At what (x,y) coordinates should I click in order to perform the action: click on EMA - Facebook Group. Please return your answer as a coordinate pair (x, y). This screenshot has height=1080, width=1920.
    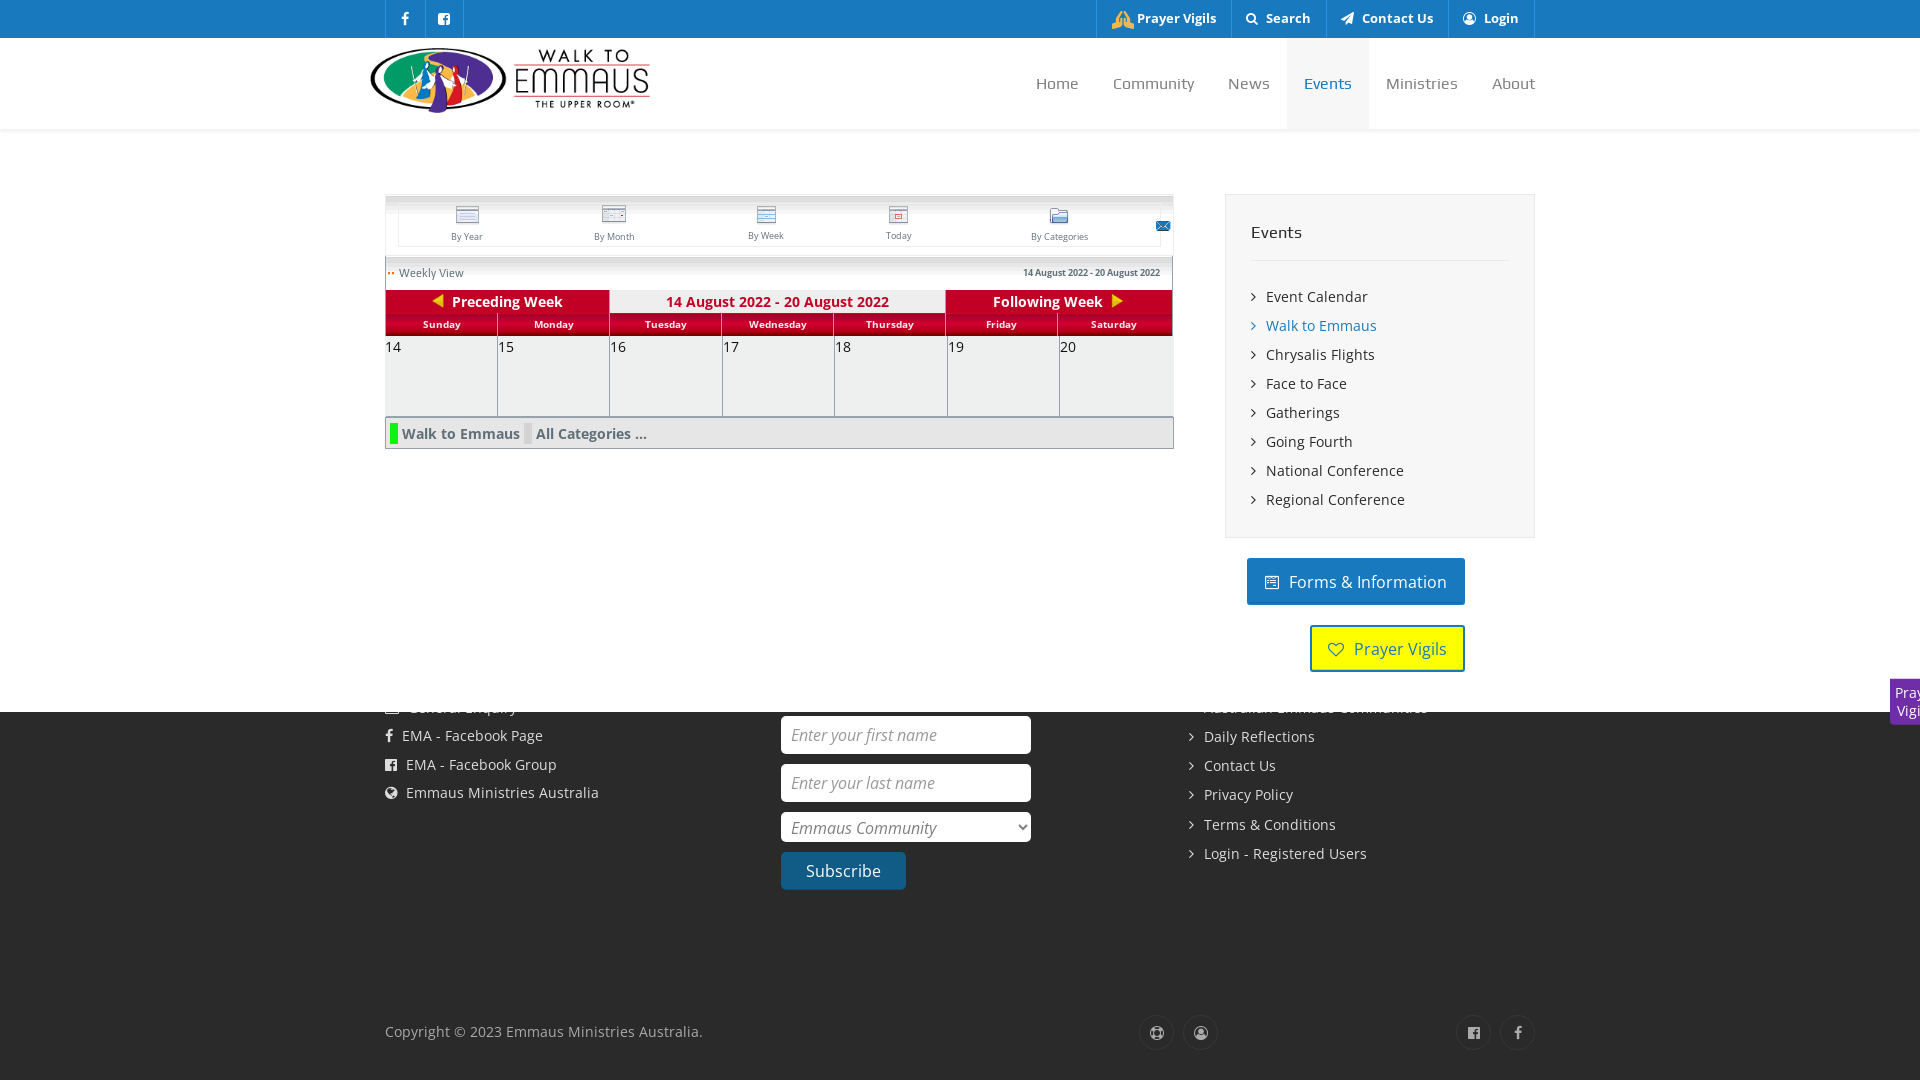
    Looking at the image, I should click on (471, 764).